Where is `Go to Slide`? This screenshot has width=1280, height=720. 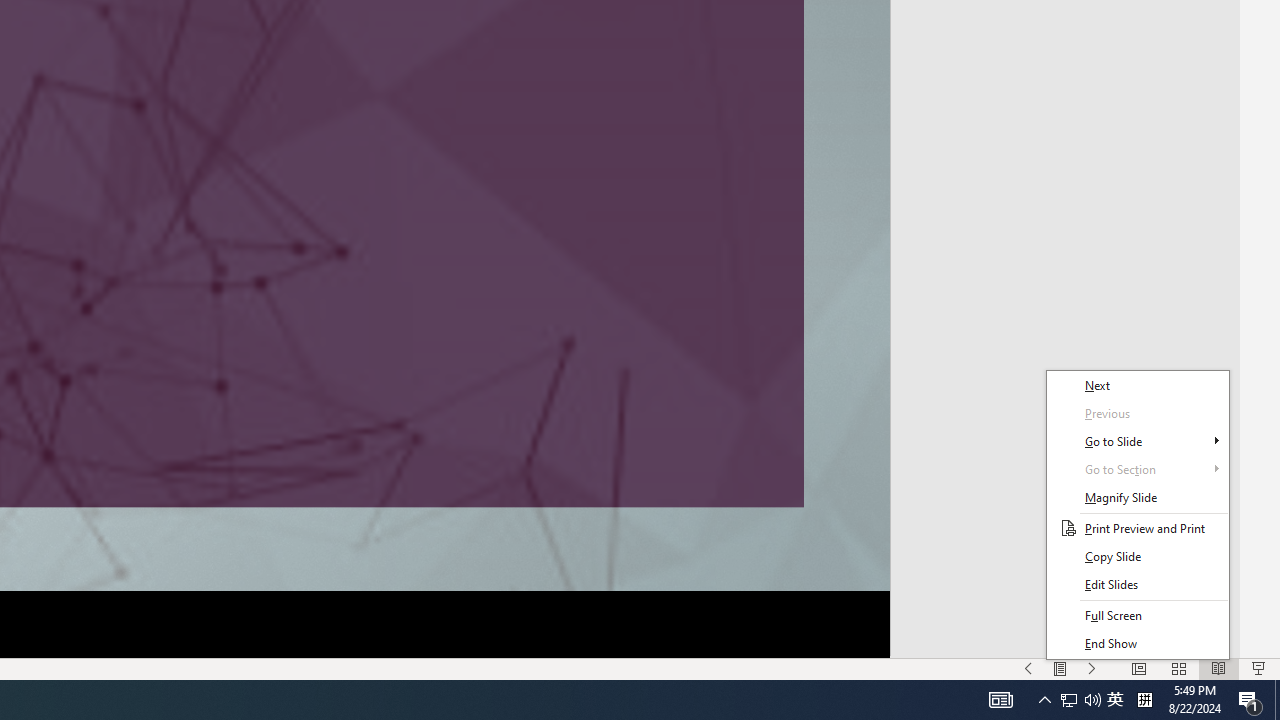 Go to Slide is located at coordinates (1138, 441).